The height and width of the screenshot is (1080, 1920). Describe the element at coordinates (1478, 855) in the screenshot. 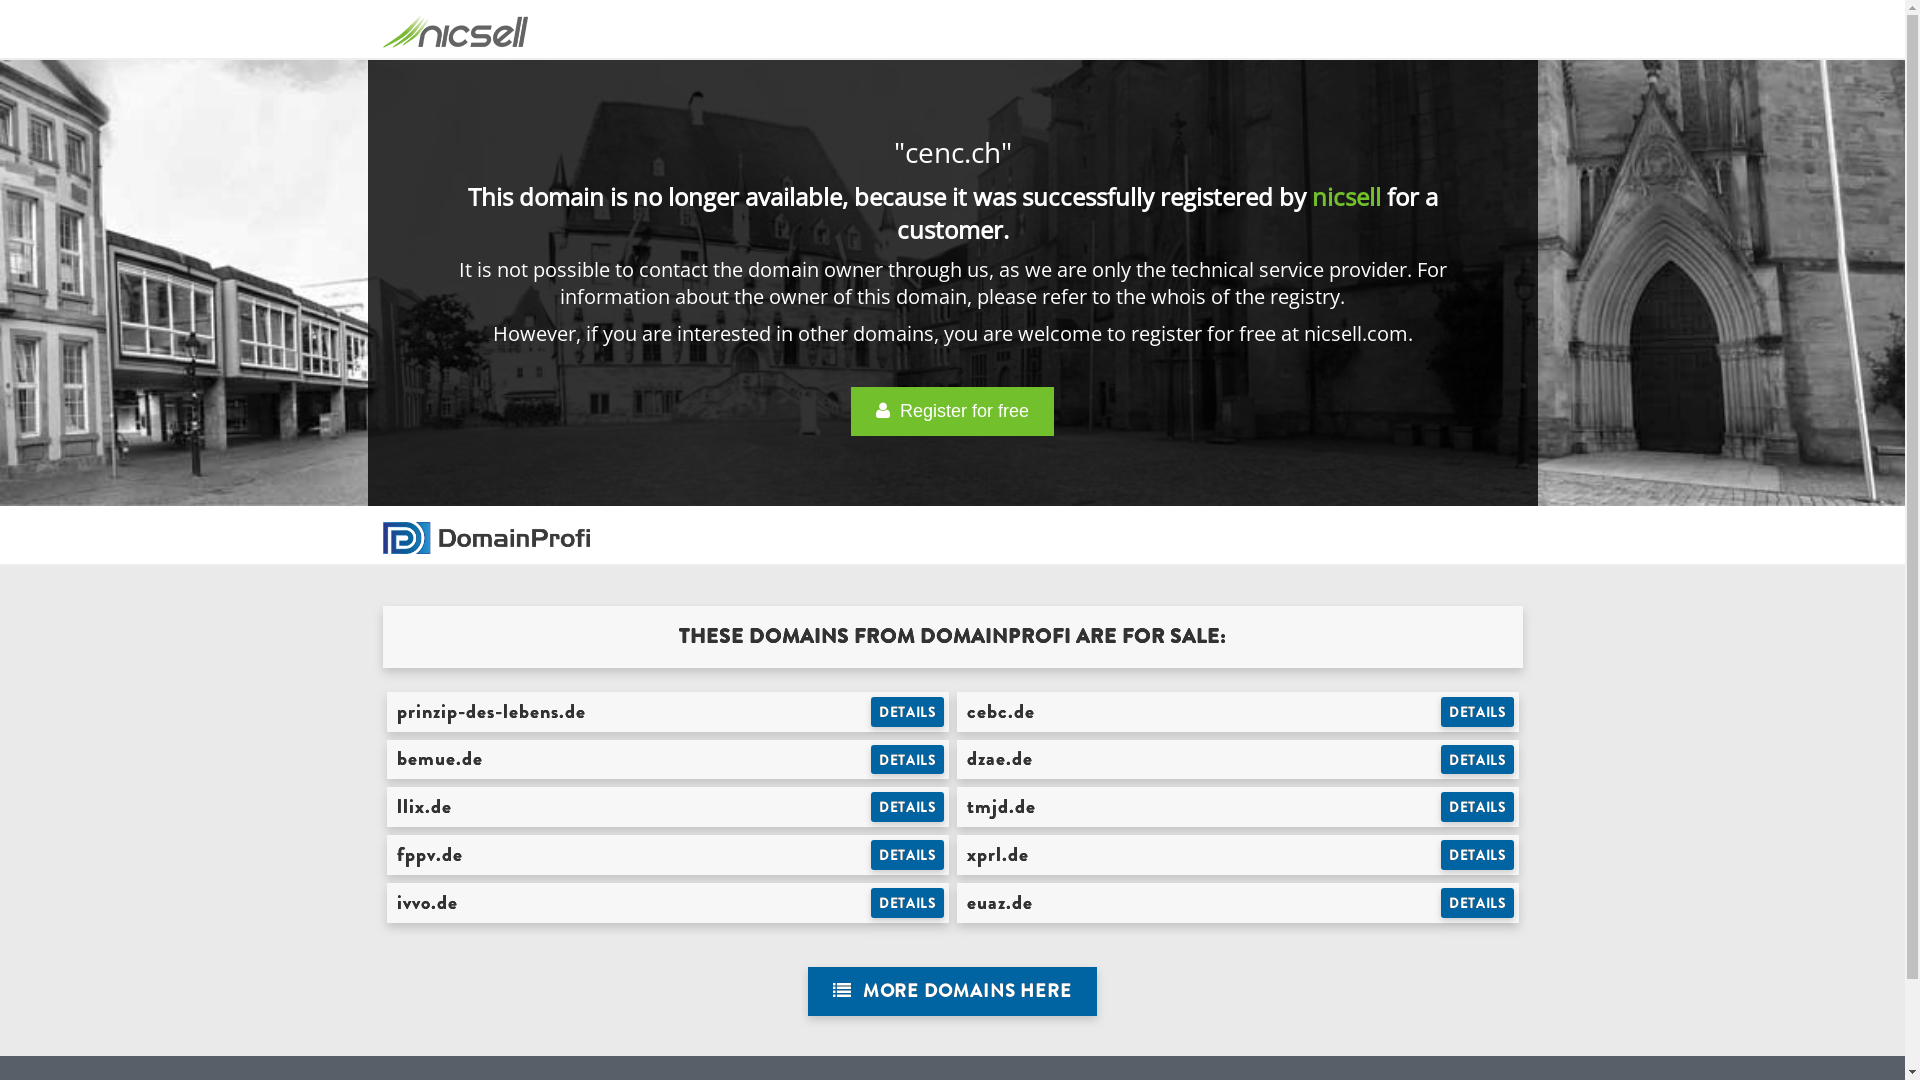

I see `DETAILS` at that location.